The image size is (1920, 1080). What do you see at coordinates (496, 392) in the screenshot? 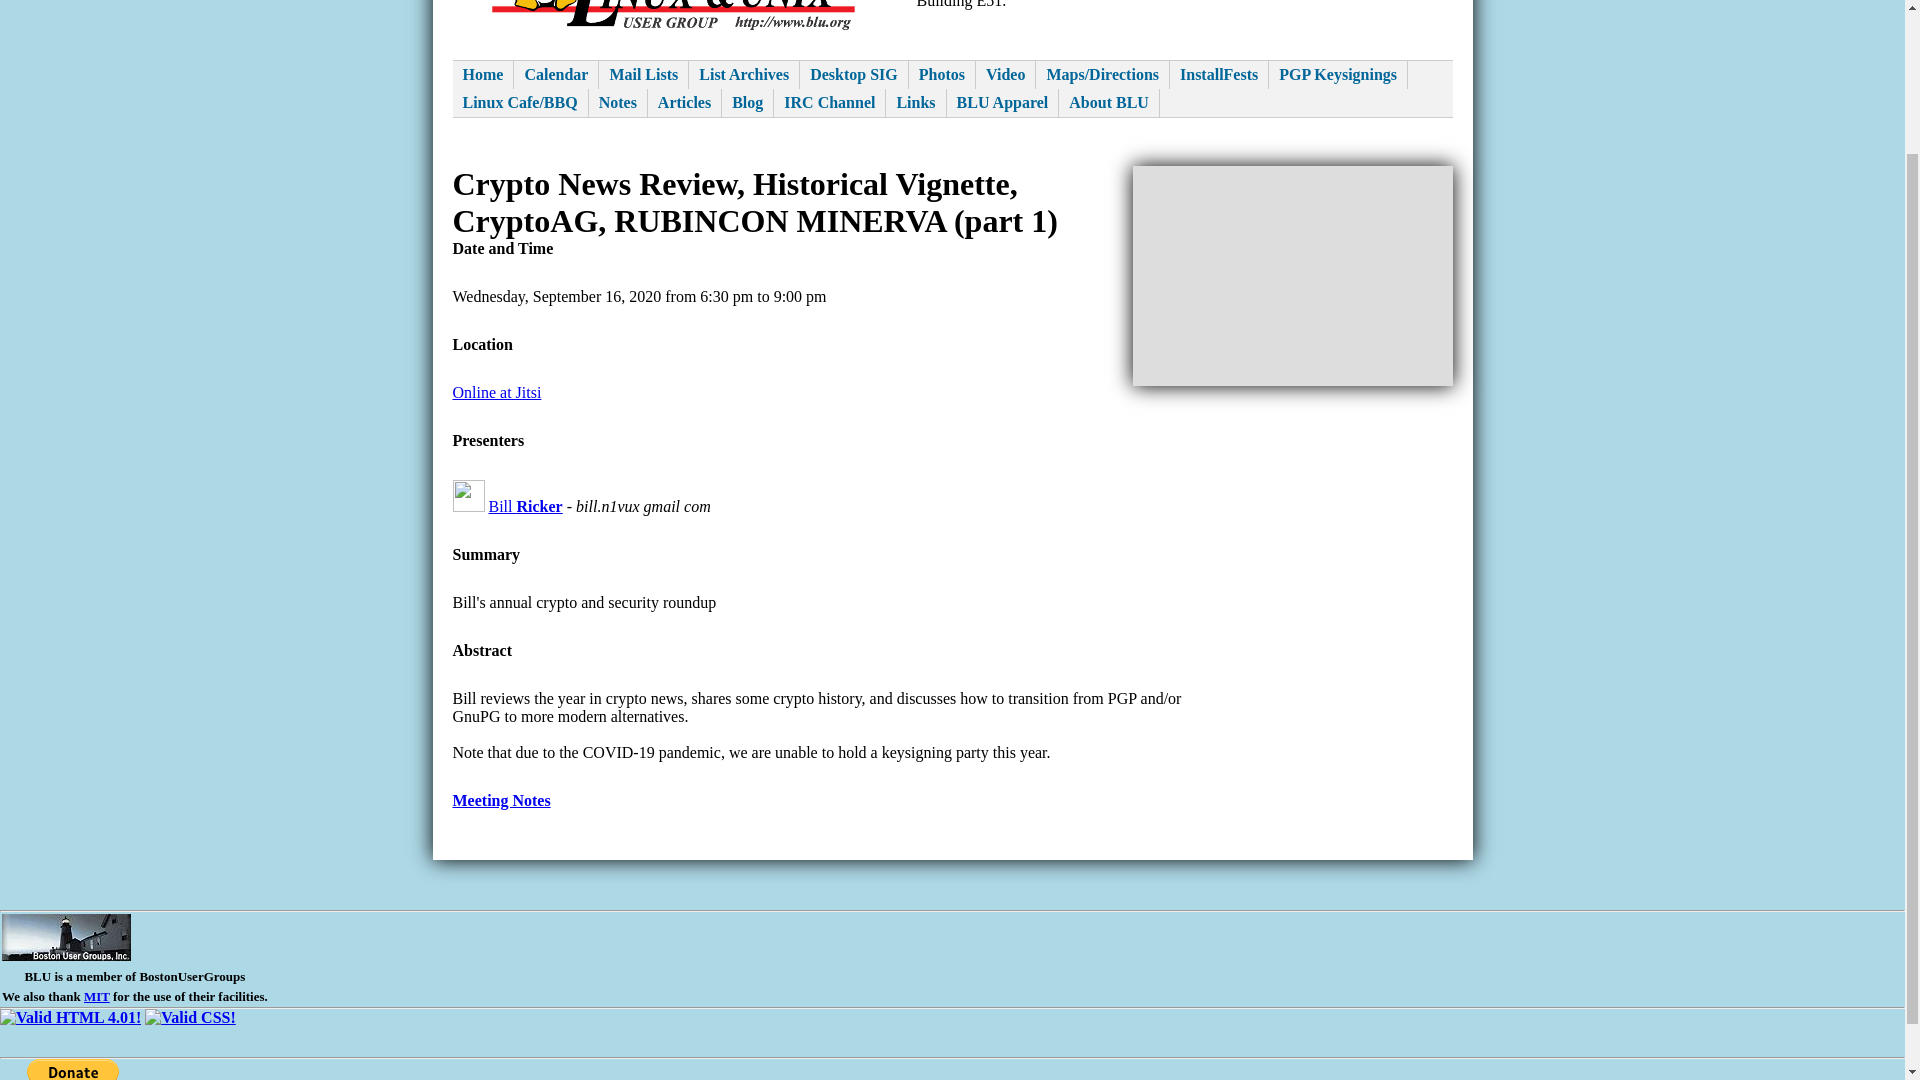
I see `Online at Jitsi` at bounding box center [496, 392].